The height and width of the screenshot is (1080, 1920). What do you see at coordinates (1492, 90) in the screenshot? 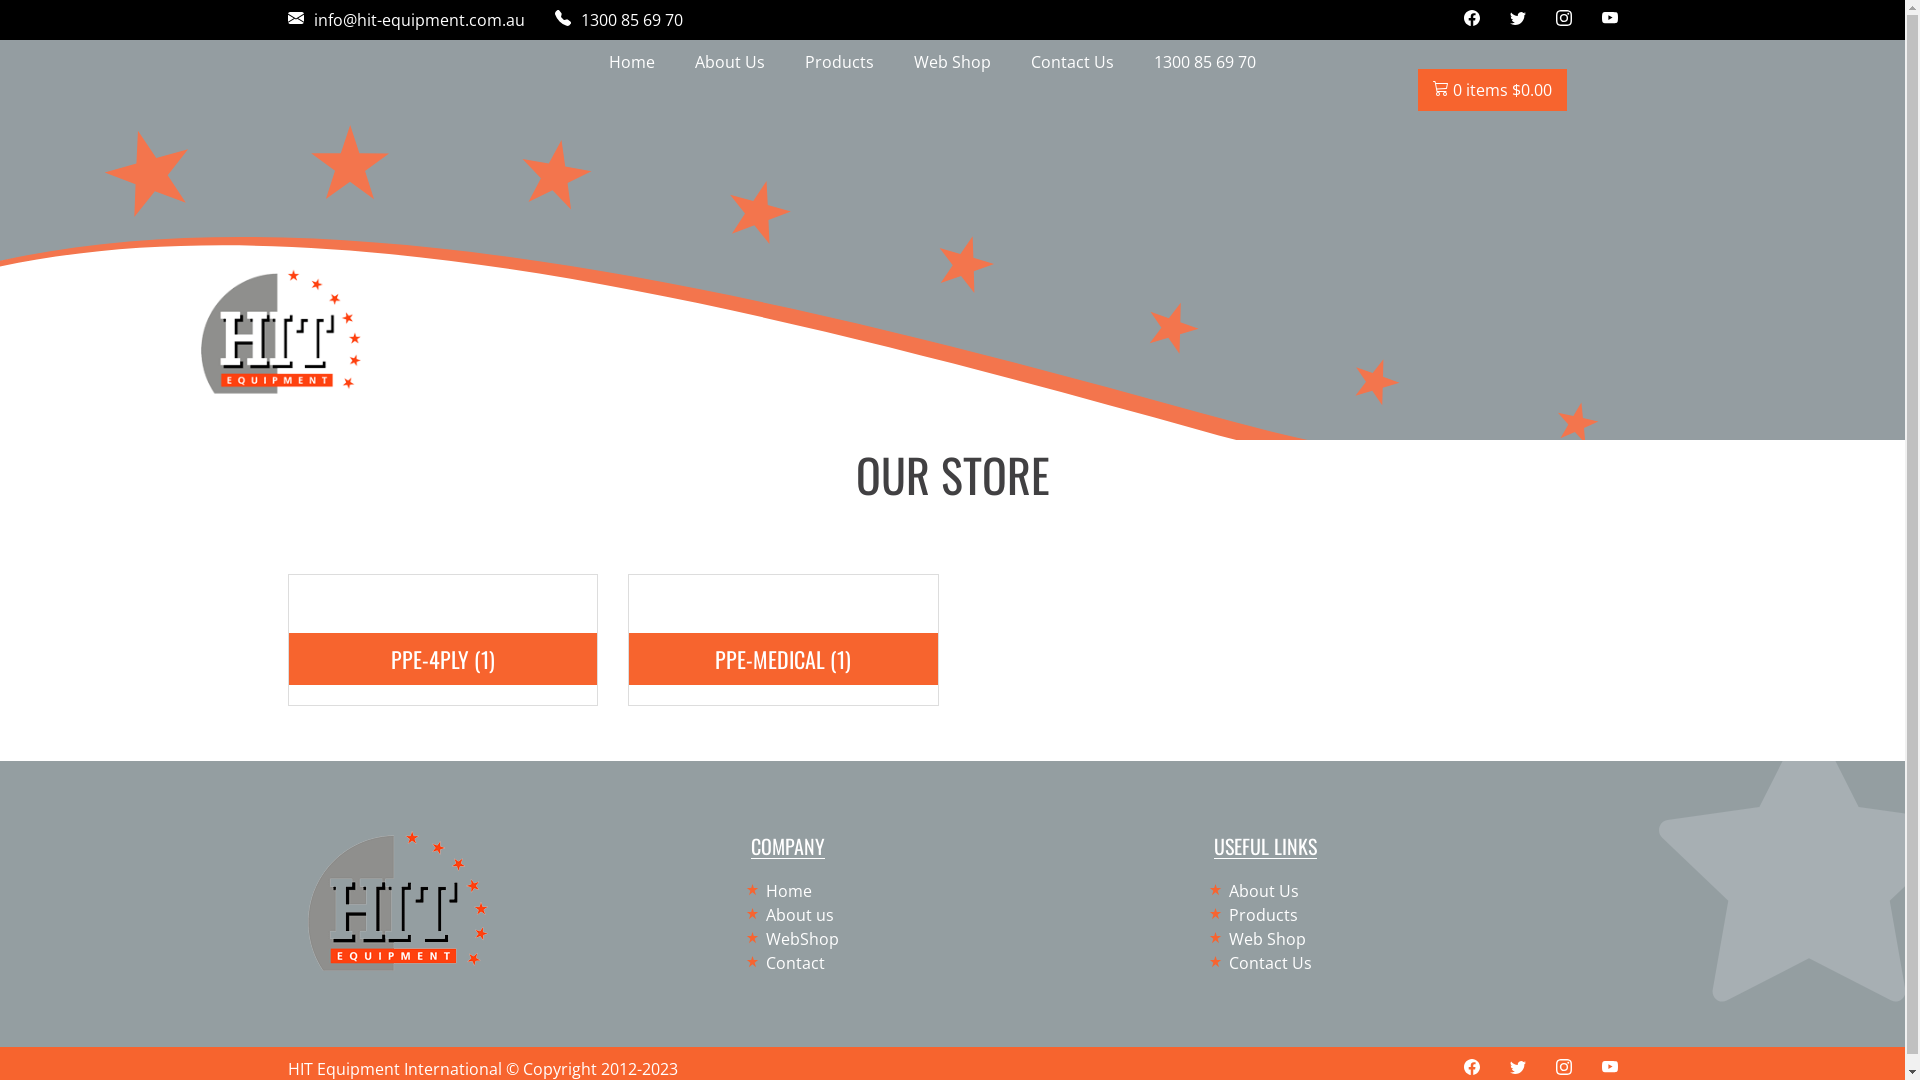
I see `0 items $0.00` at bounding box center [1492, 90].